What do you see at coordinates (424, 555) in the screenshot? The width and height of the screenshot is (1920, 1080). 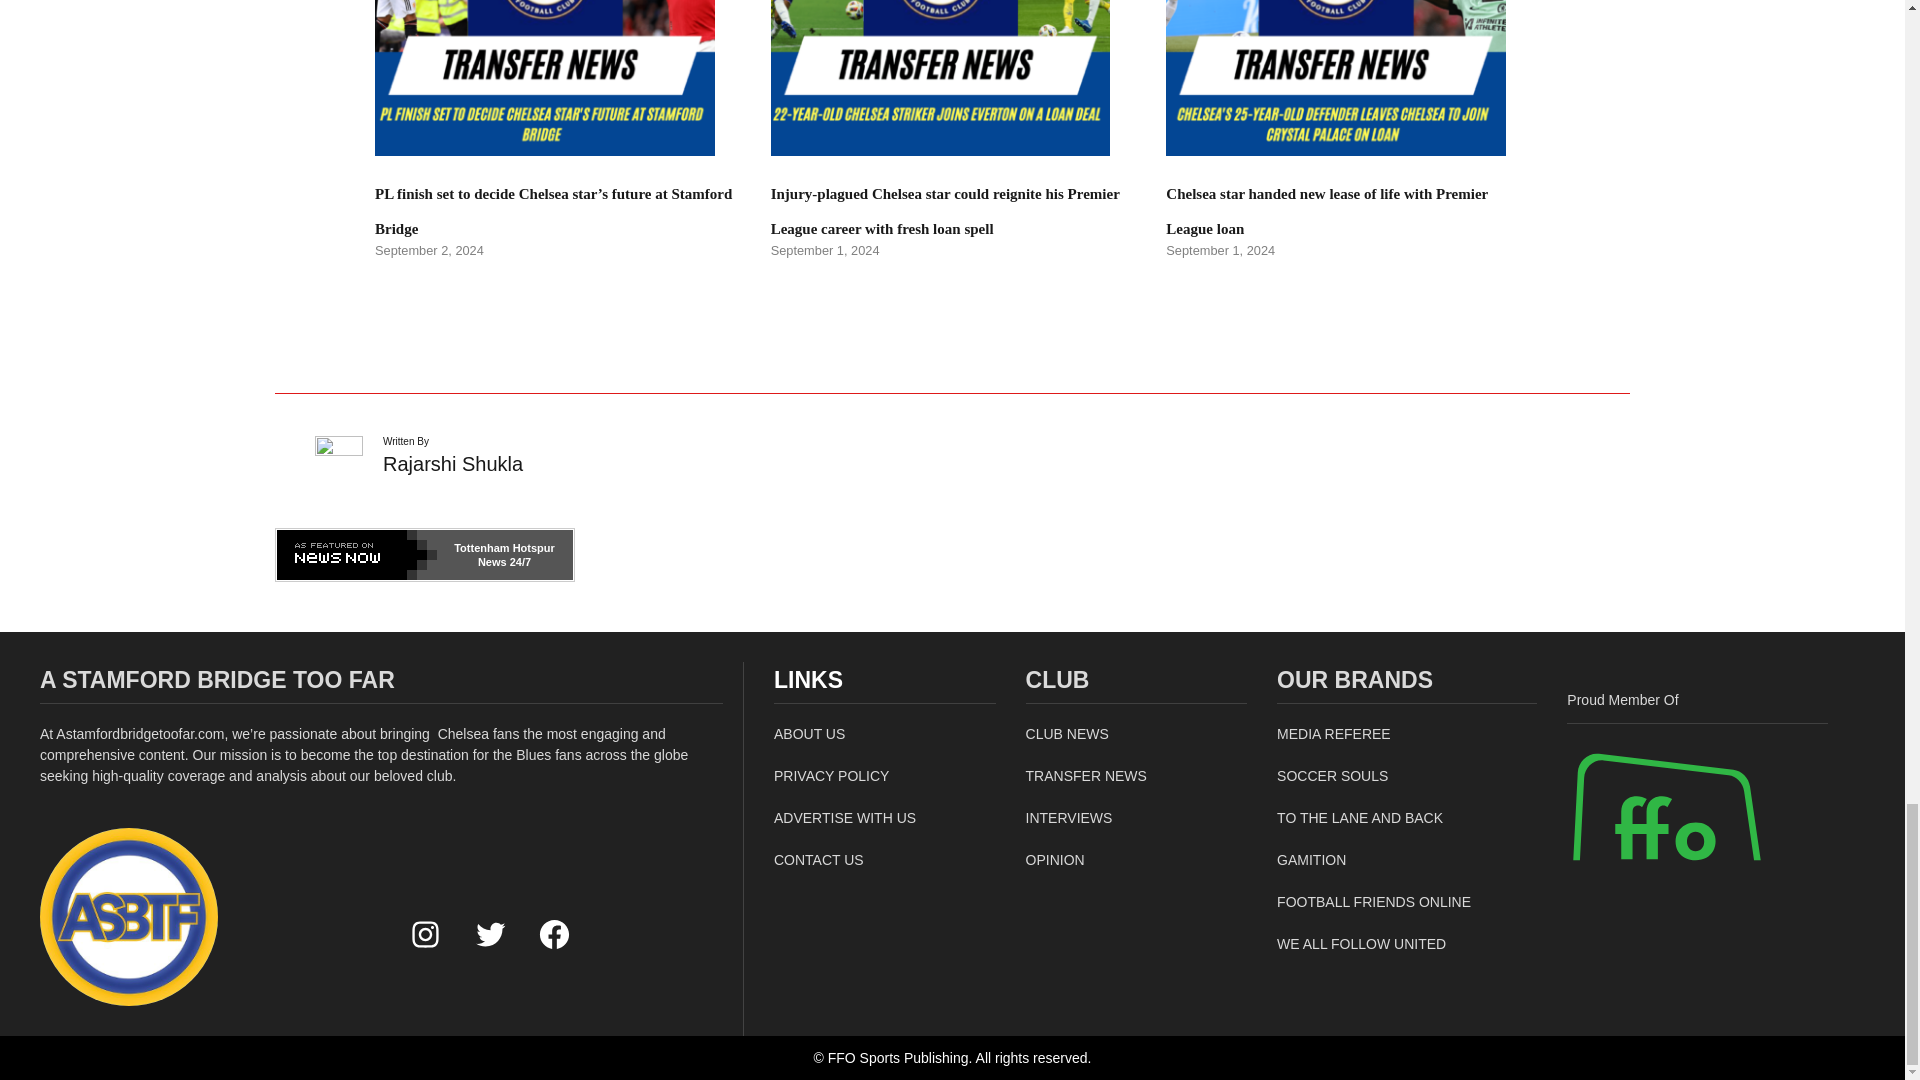 I see `Click here for more Tottenham Hotspur news from NewsNow` at bounding box center [424, 555].